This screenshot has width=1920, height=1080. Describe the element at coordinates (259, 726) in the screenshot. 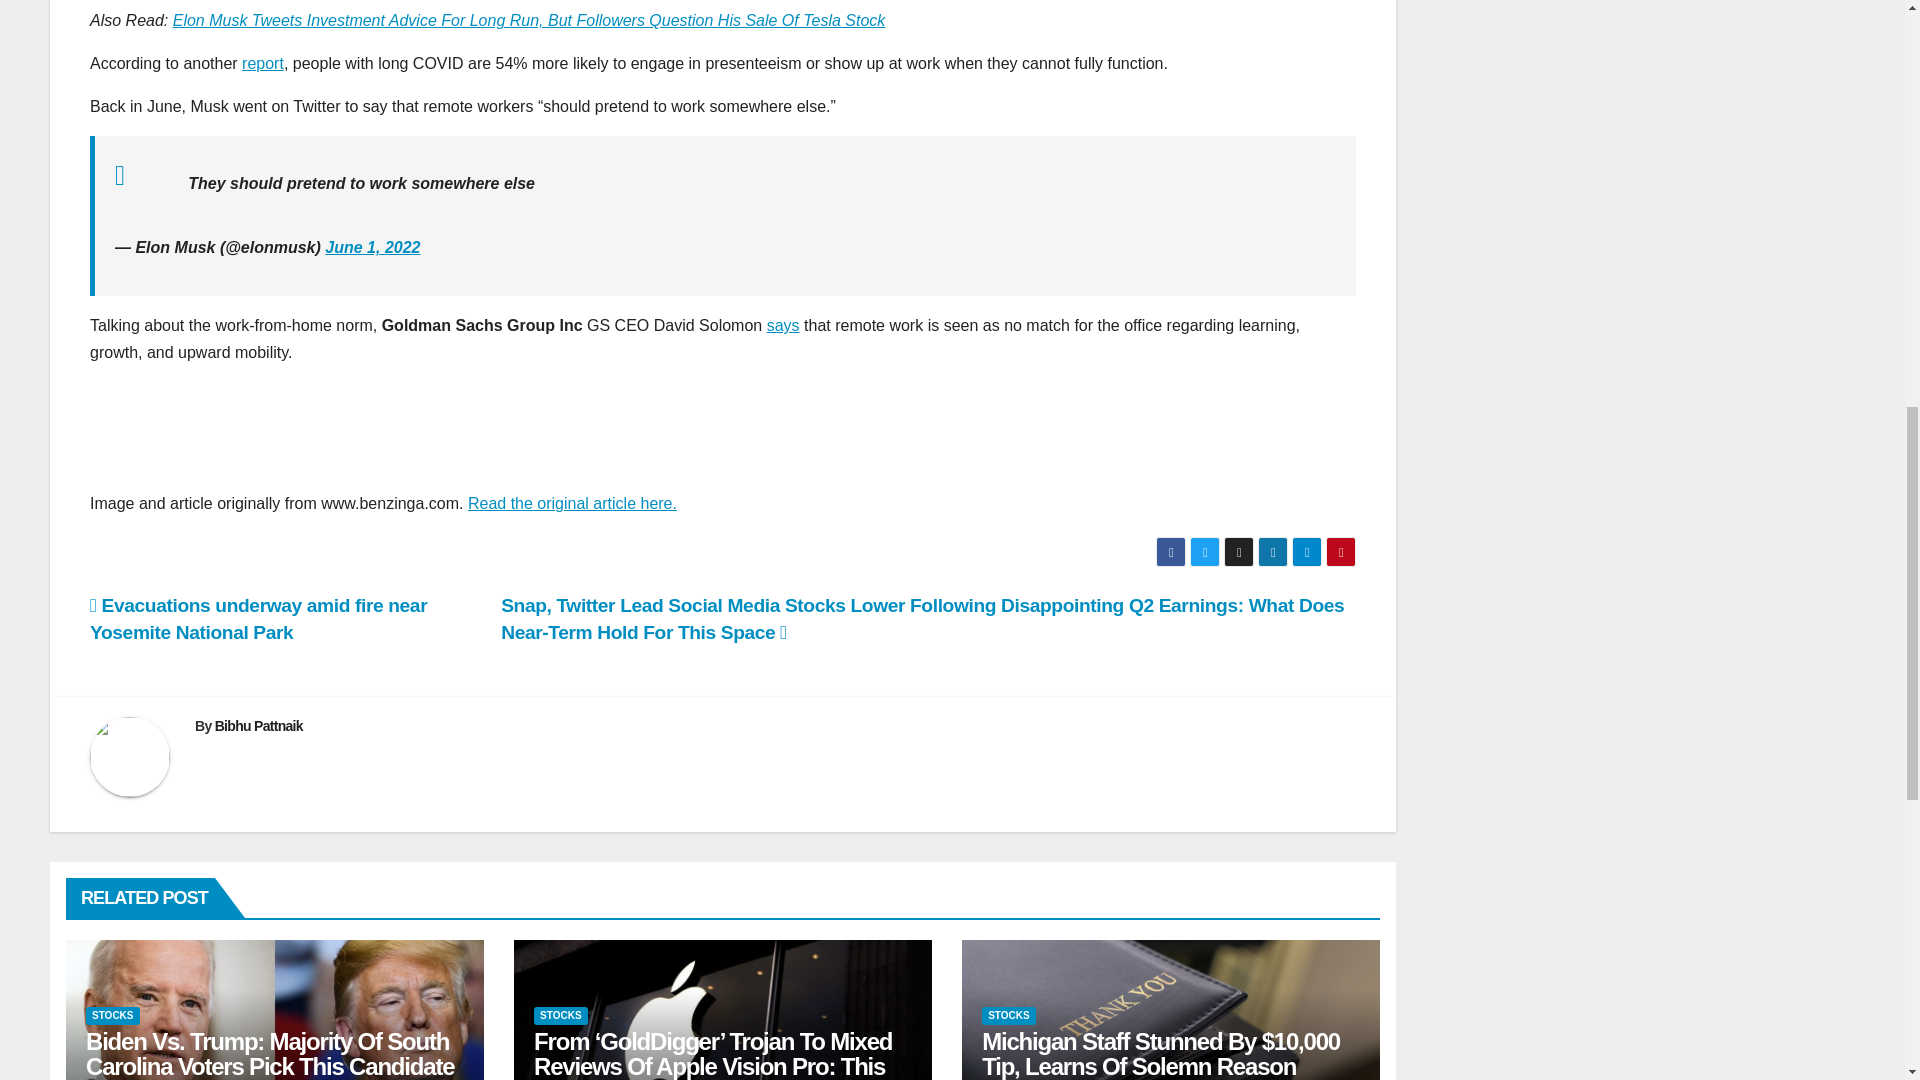

I see `Bibhu Pattnaik` at that location.